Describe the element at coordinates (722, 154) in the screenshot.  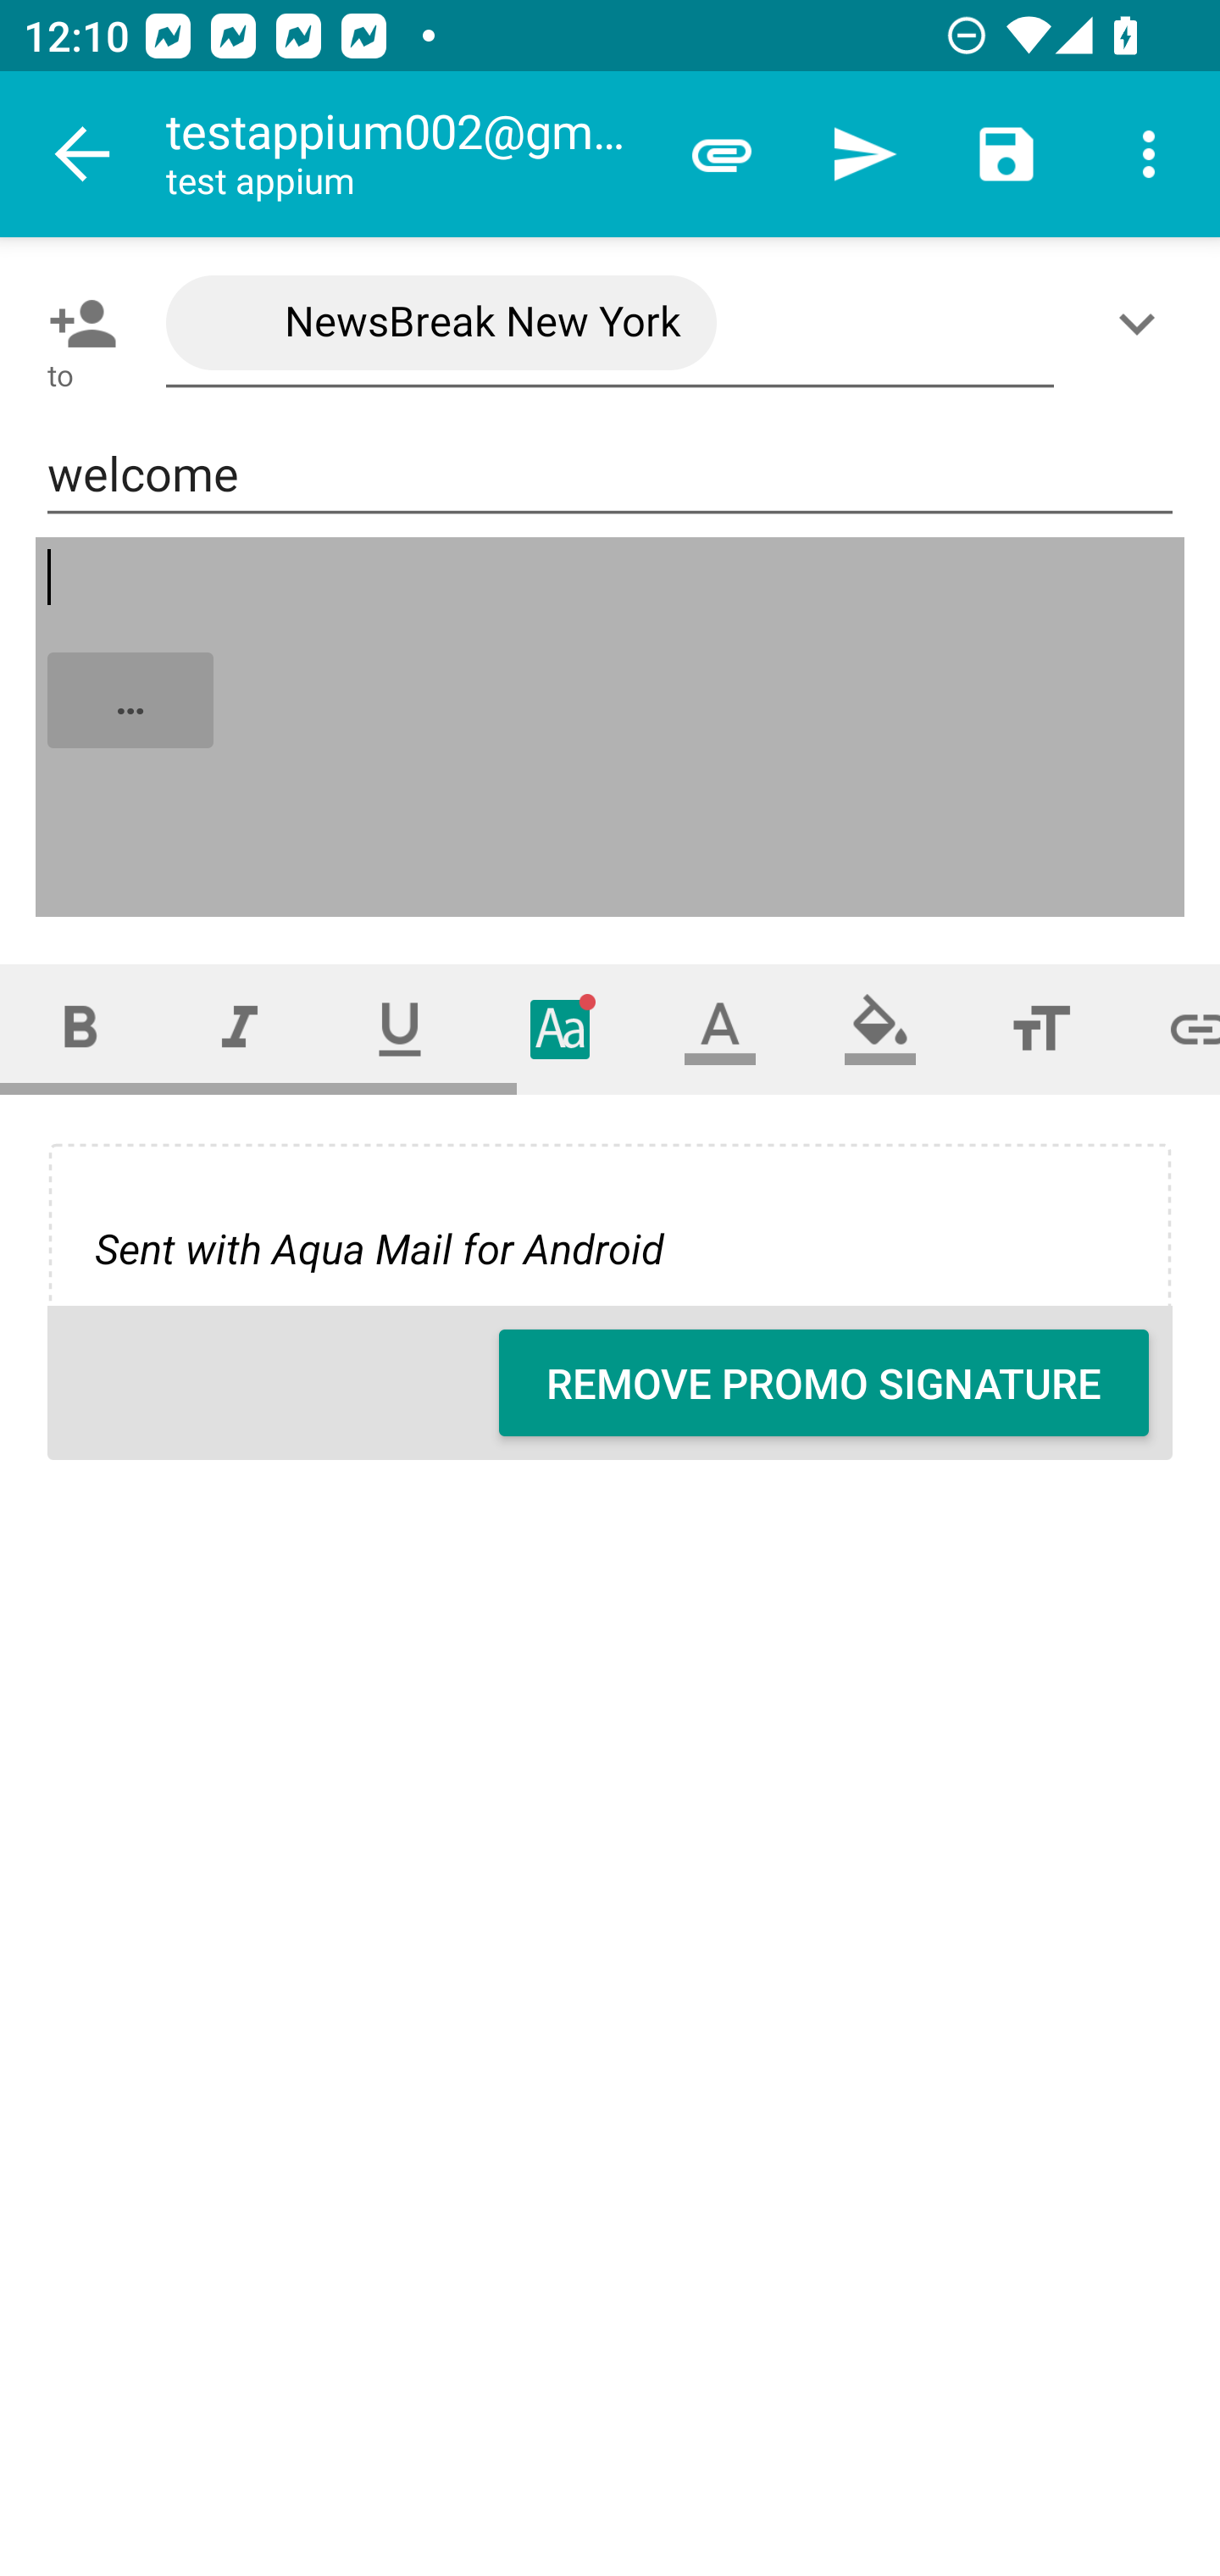
I see `Attach` at that location.